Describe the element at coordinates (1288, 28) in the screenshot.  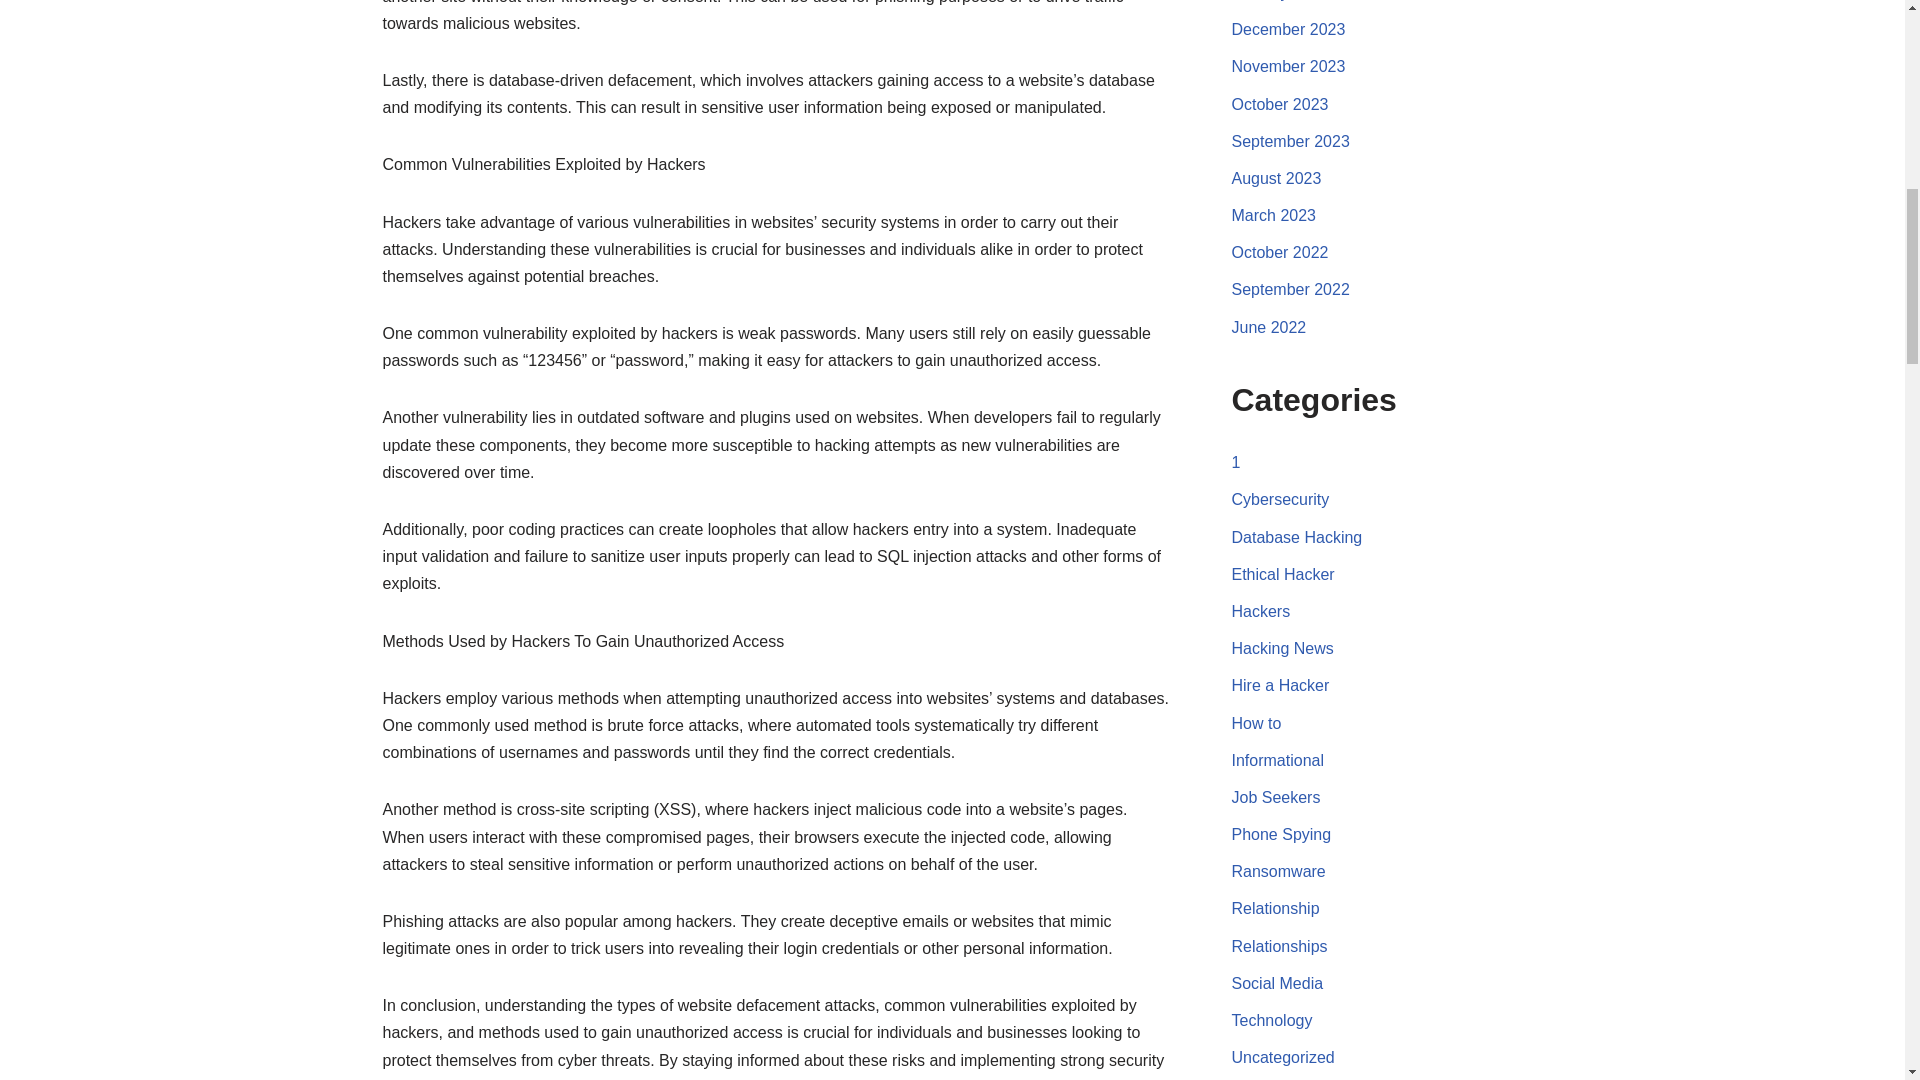
I see `December 2023` at that location.